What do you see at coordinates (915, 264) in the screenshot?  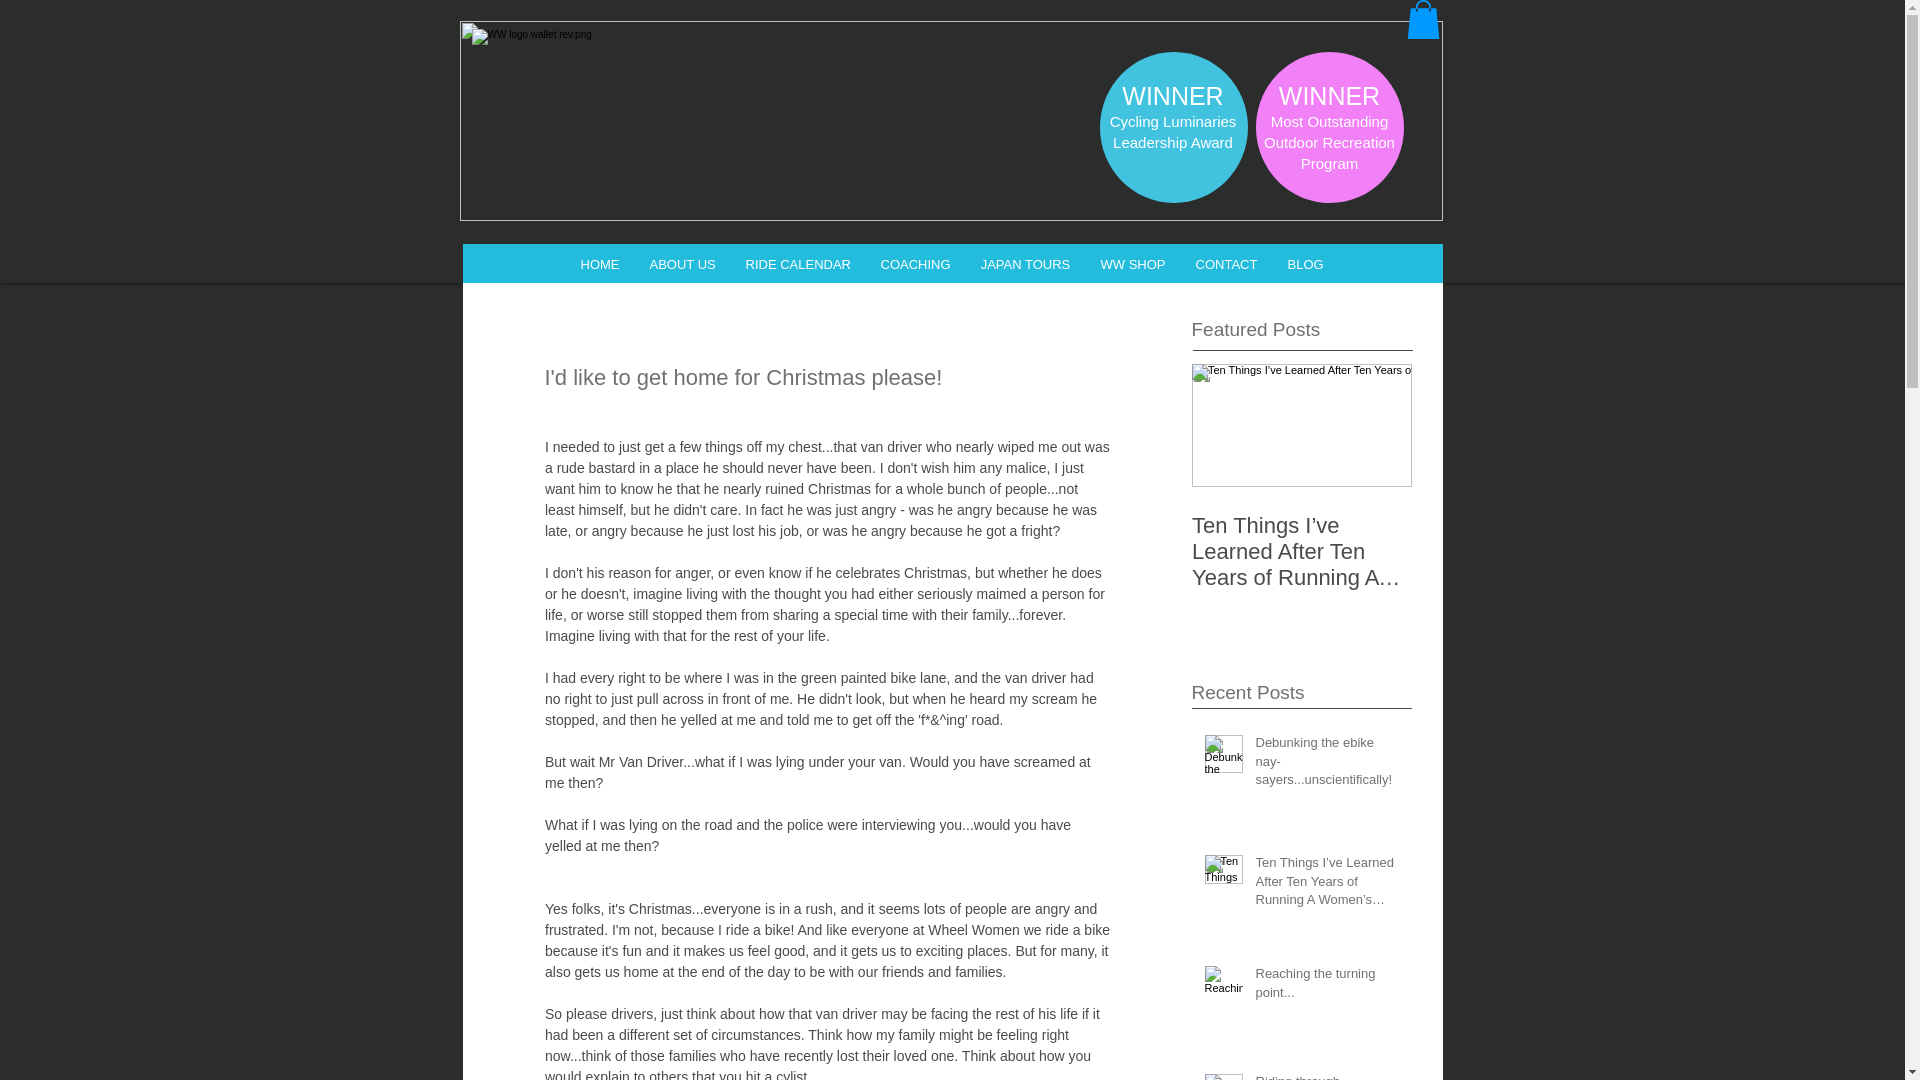 I see `COACHING` at bounding box center [915, 264].